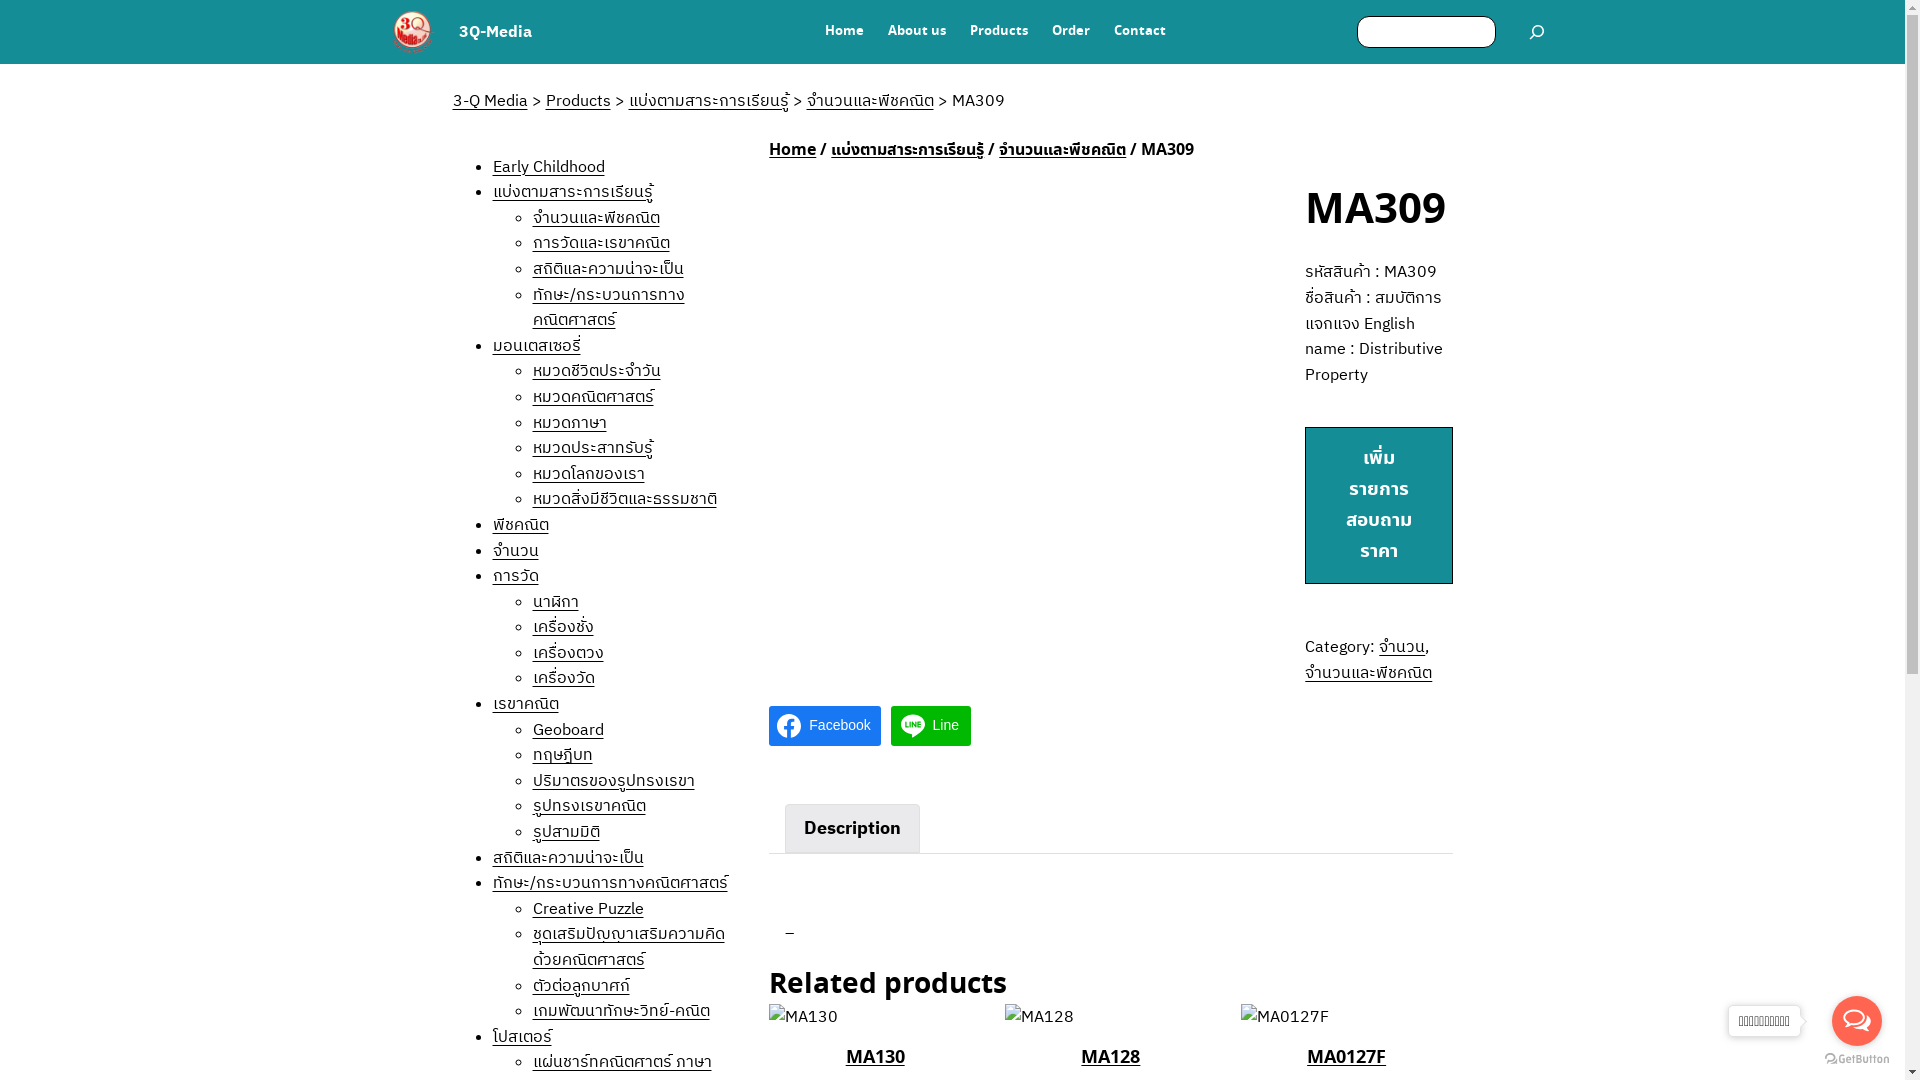 Image resolution: width=1920 pixels, height=1080 pixels. I want to click on Order, so click(1071, 32).